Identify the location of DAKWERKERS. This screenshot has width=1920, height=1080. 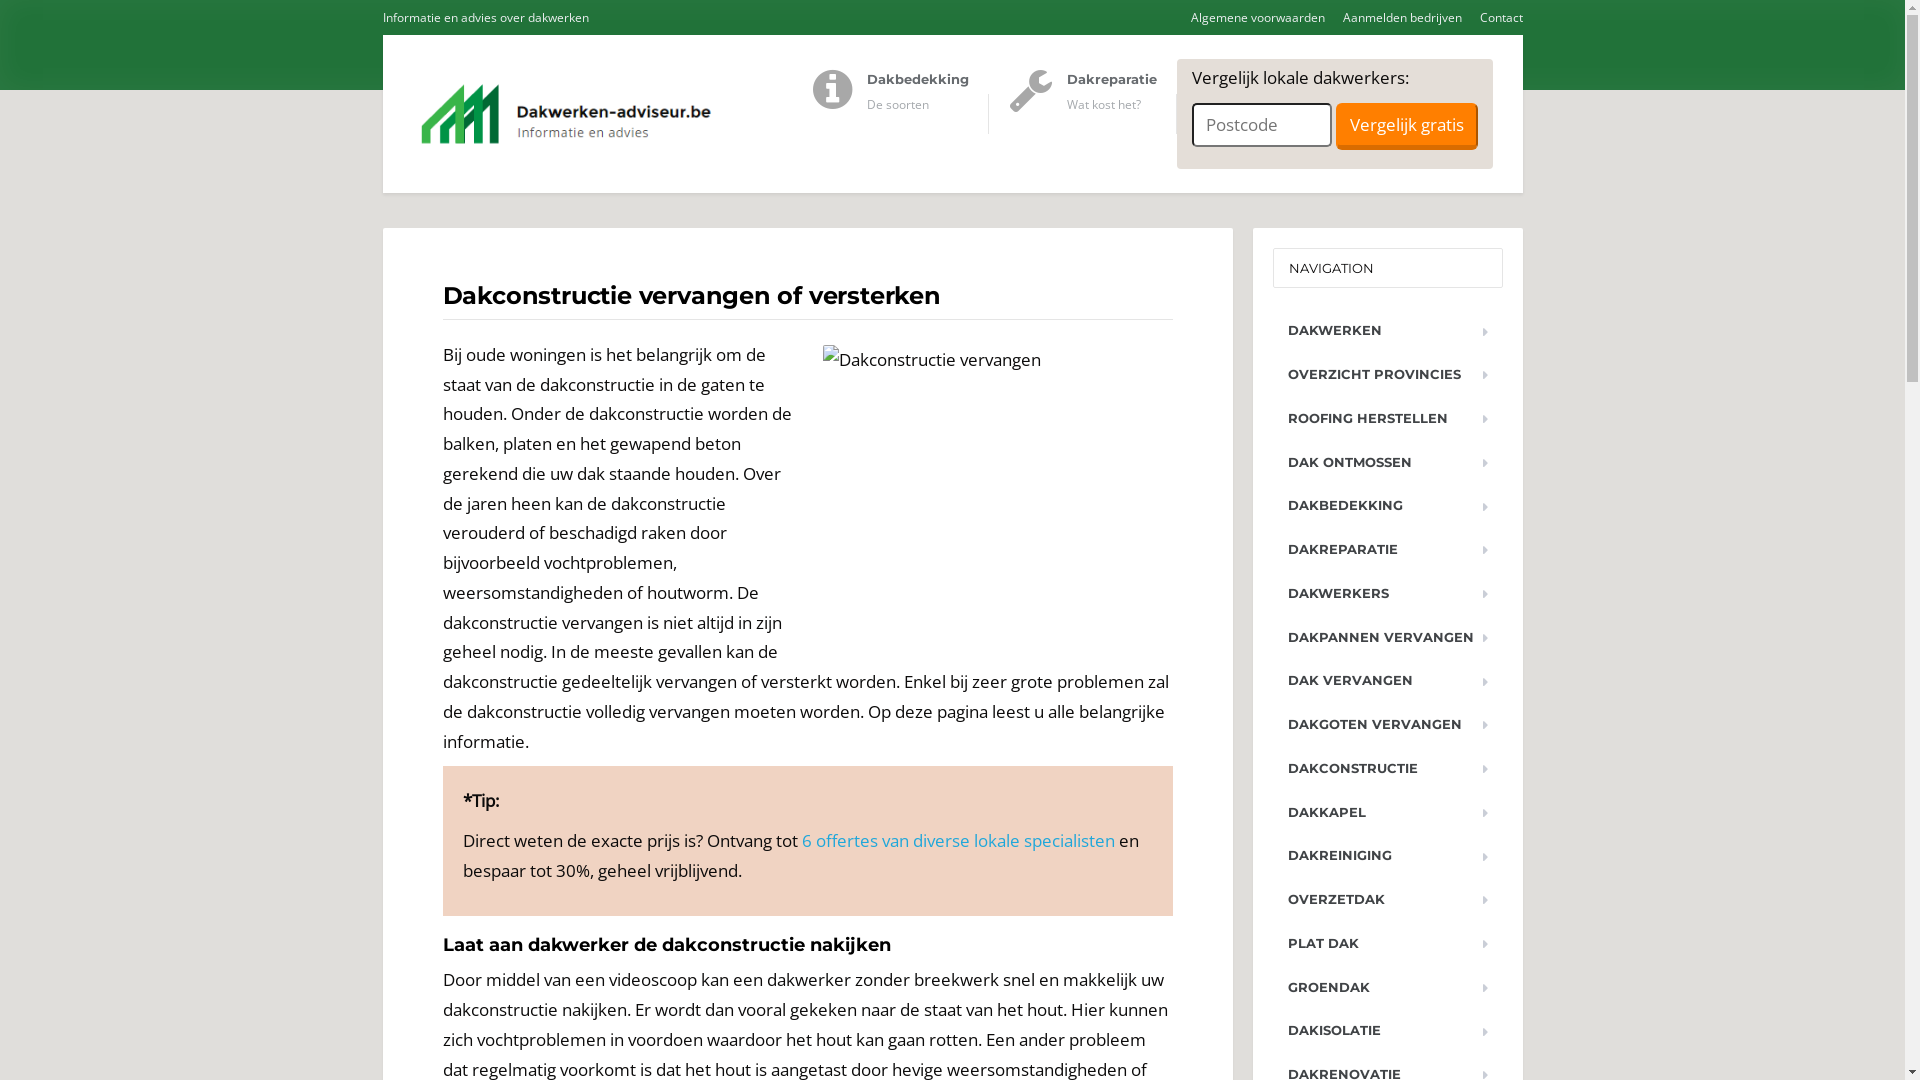
(1387, 594).